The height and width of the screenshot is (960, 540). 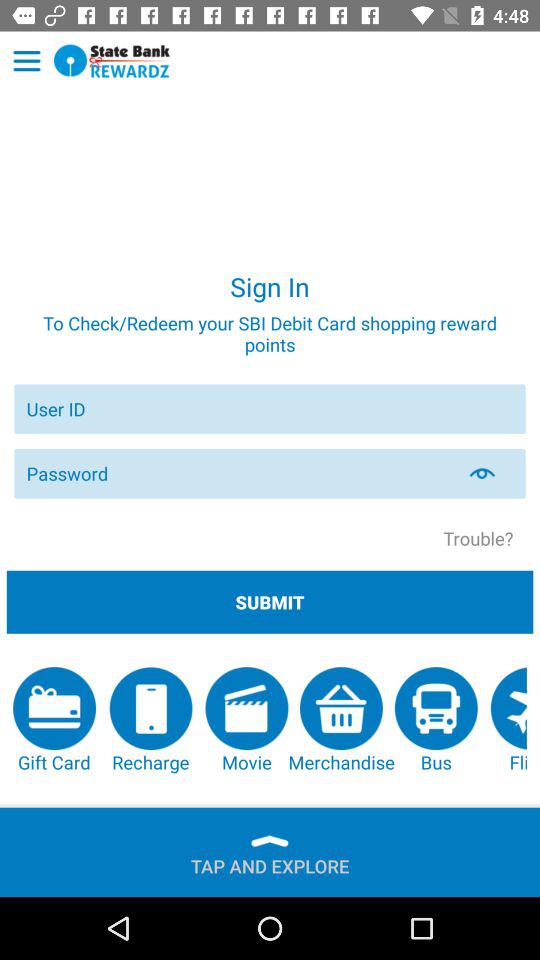 I want to click on press item next to movie item, so click(x=150, y=720).